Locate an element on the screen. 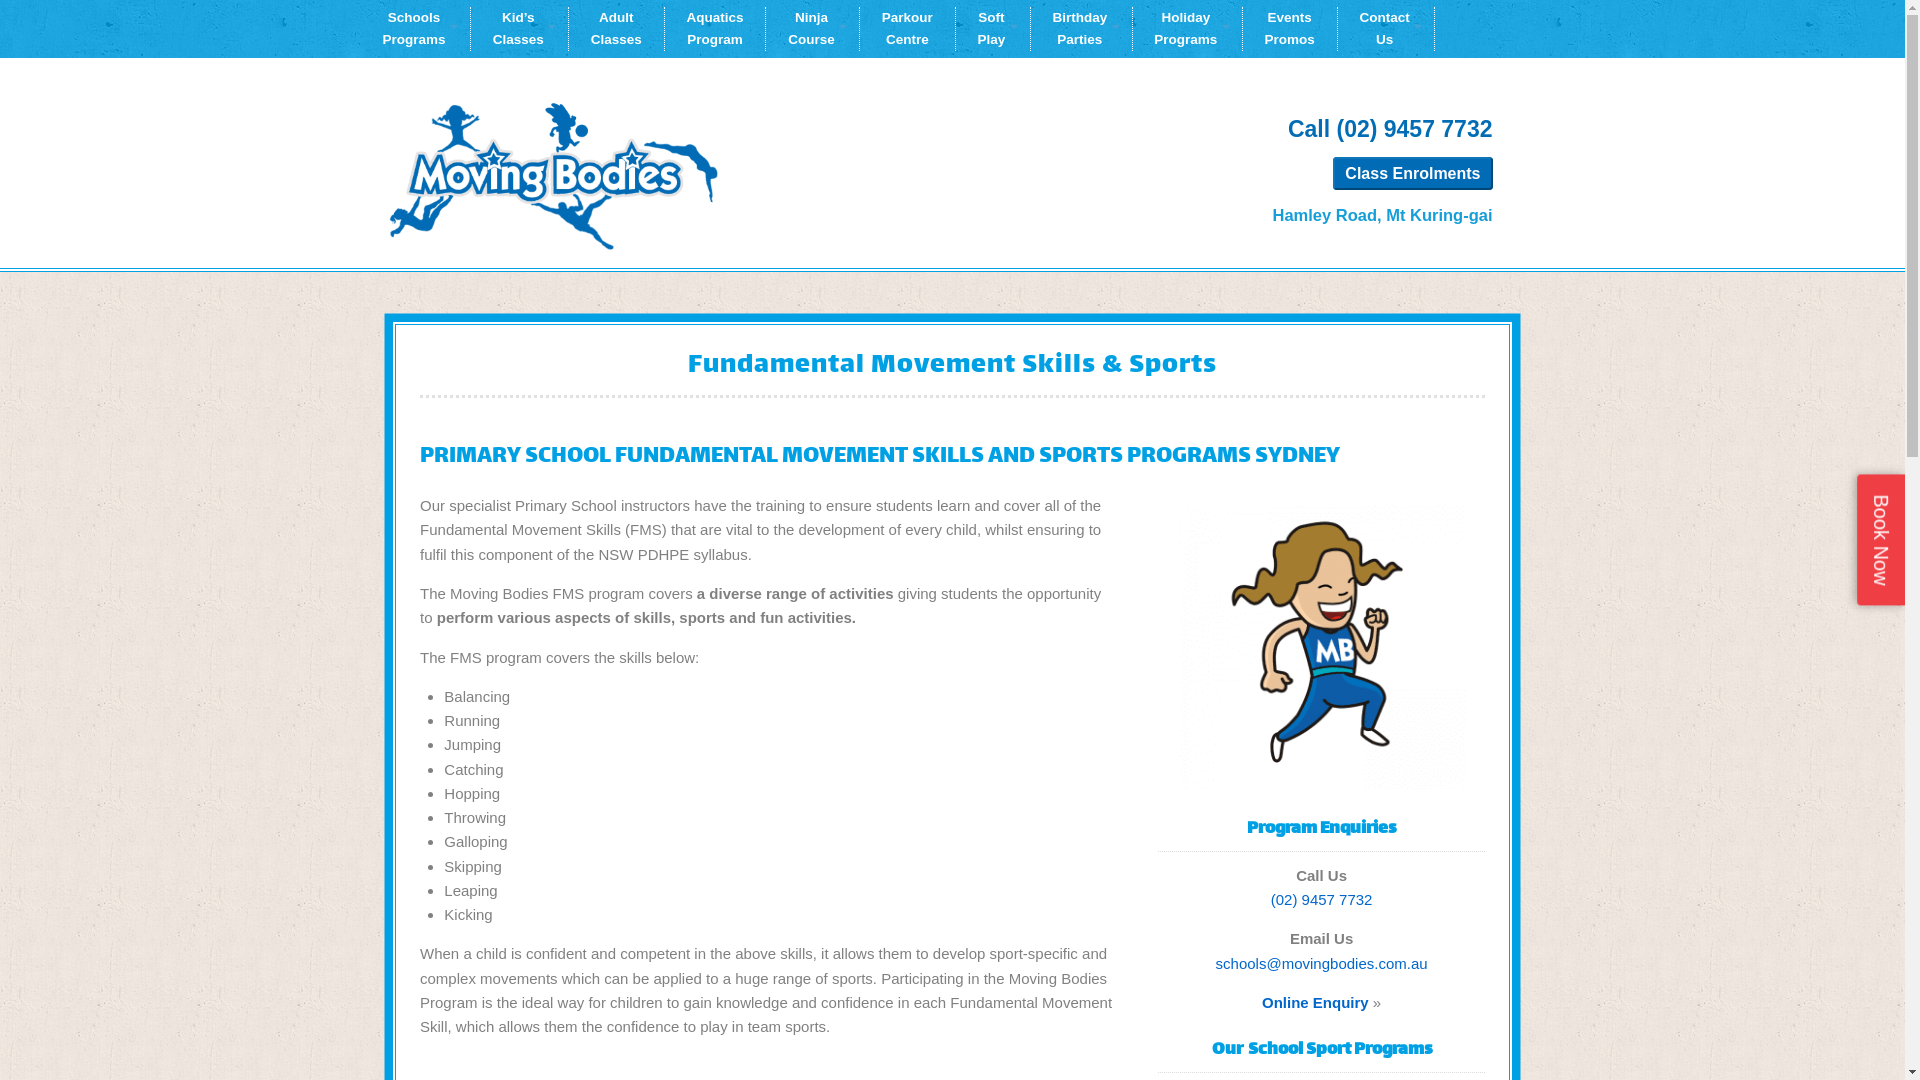 The image size is (1920, 1080). (02) 9457 7732 is located at coordinates (1322, 900).